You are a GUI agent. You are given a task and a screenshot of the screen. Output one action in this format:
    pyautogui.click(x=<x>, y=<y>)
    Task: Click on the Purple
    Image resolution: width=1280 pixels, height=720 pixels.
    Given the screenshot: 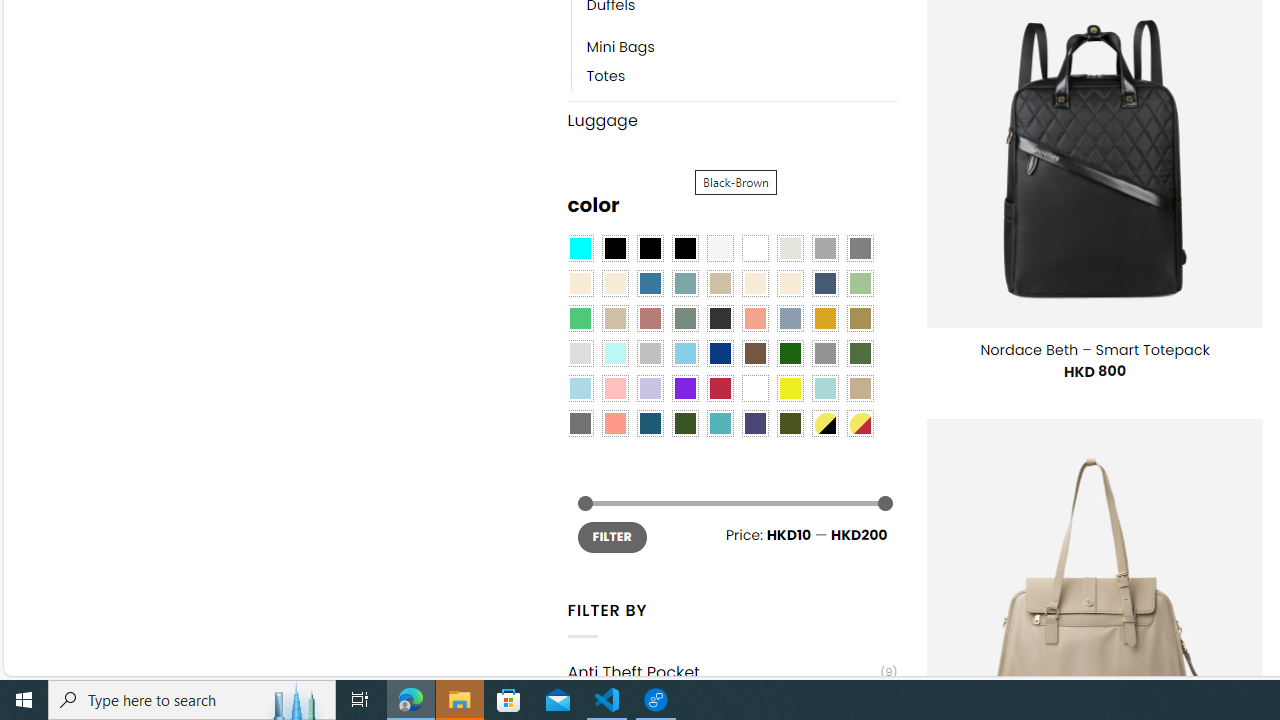 What is the action you would take?
    pyautogui.click(x=684, y=388)
    